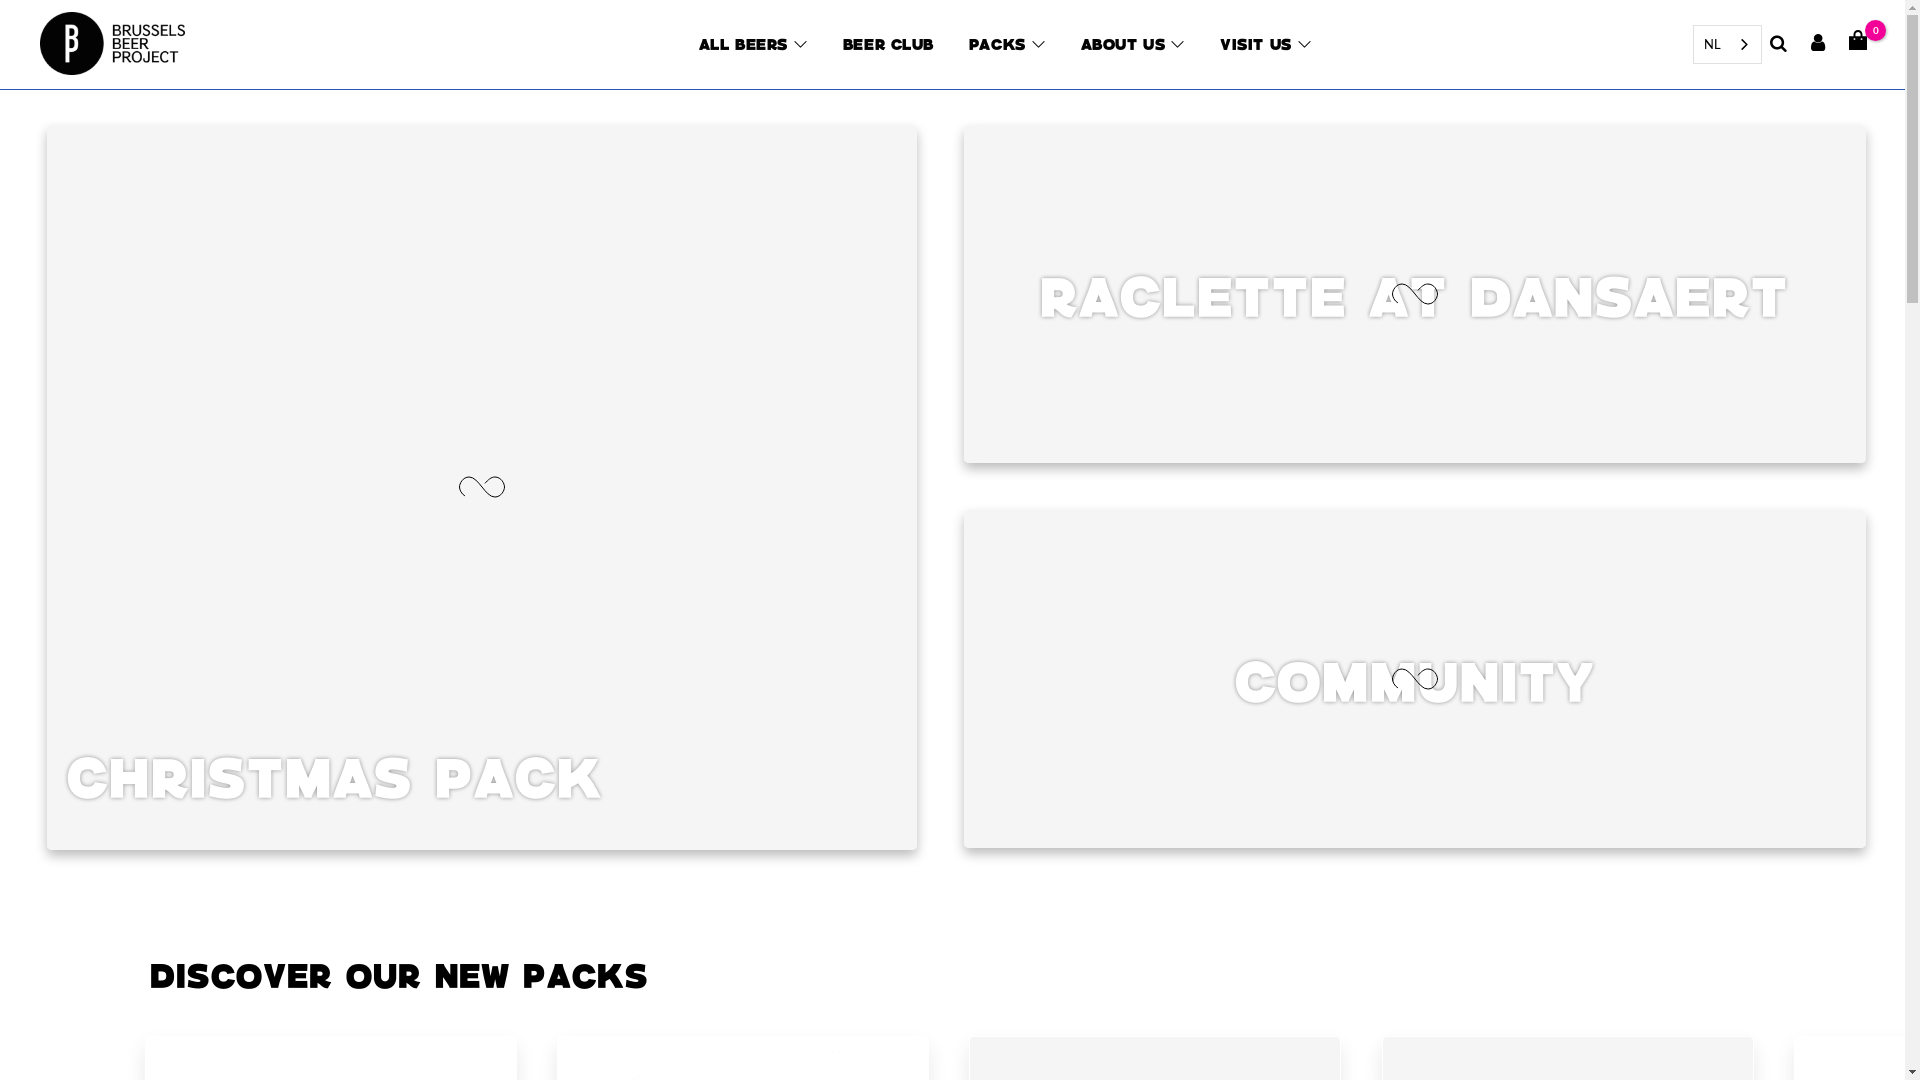 This screenshot has width=1920, height=1080. I want to click on BEER CLUB, so click(888, 44).